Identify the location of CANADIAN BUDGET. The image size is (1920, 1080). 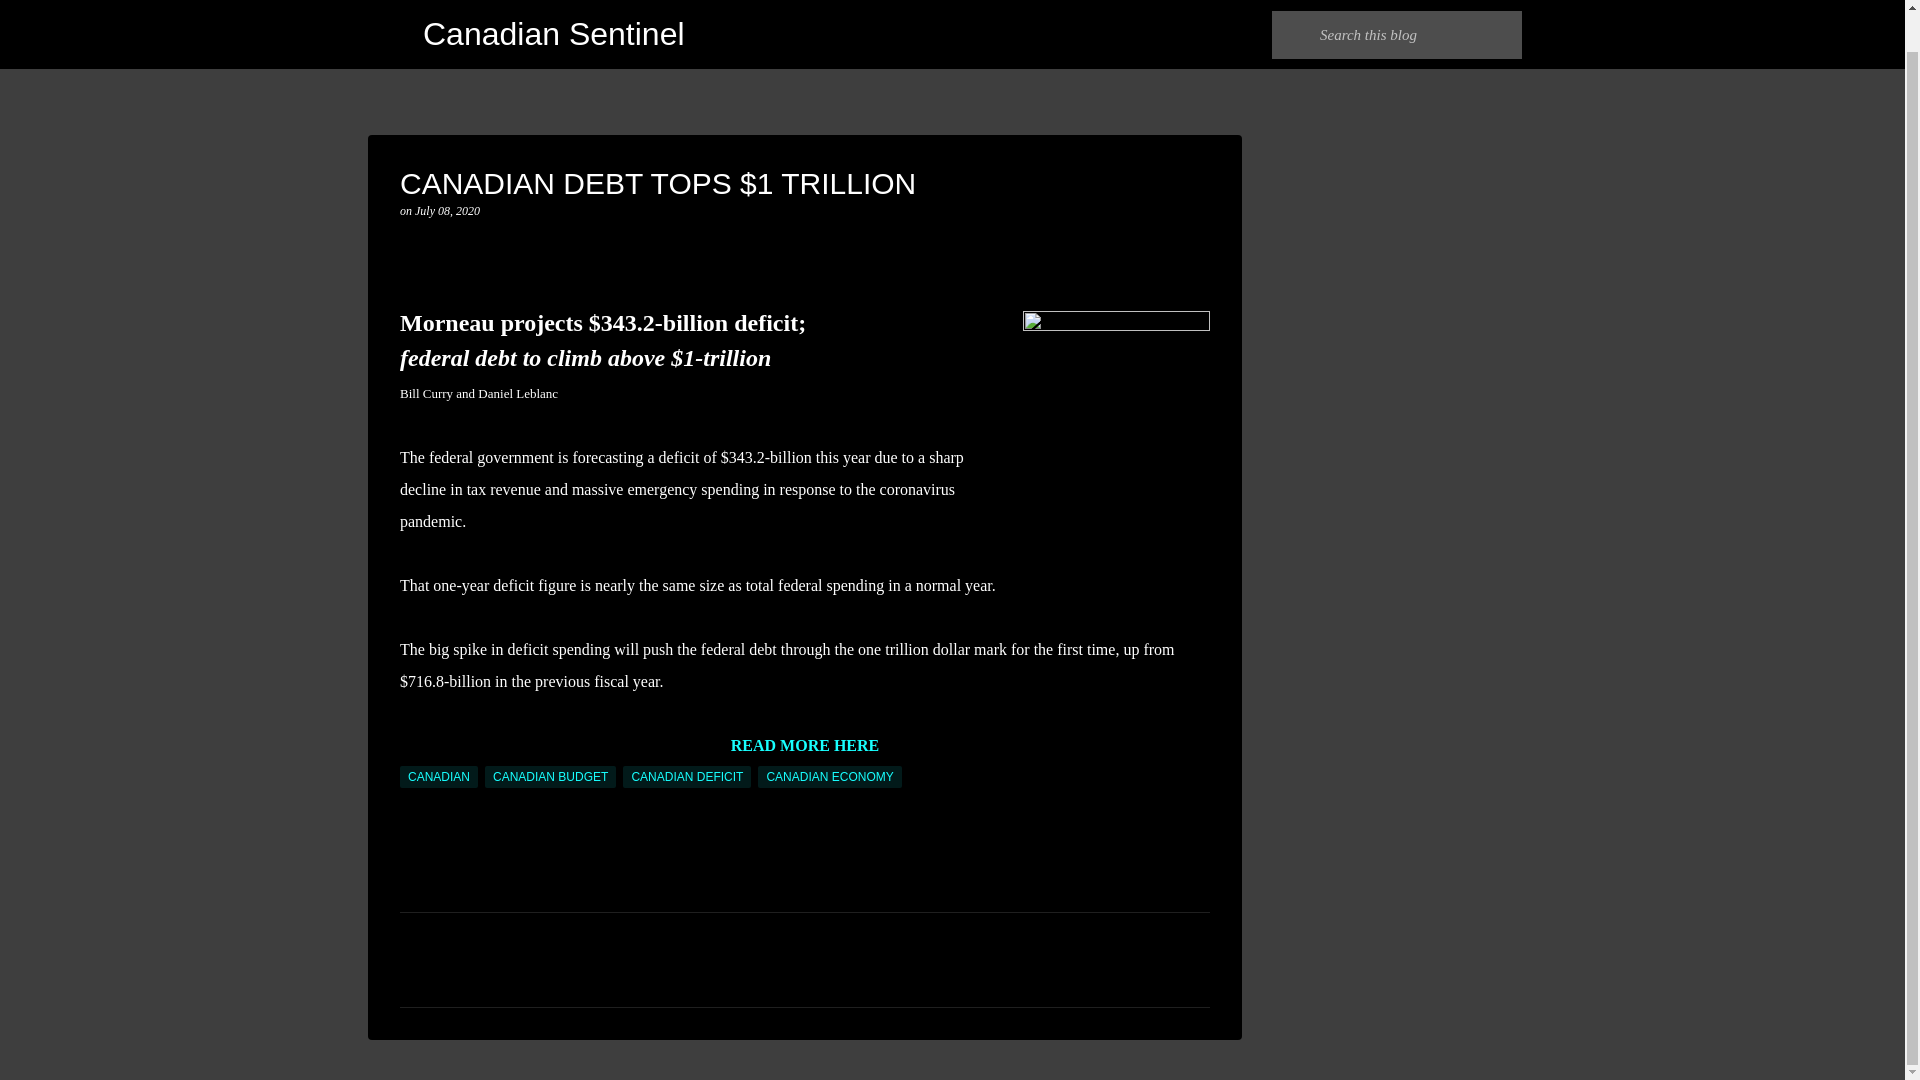
(550, 776).